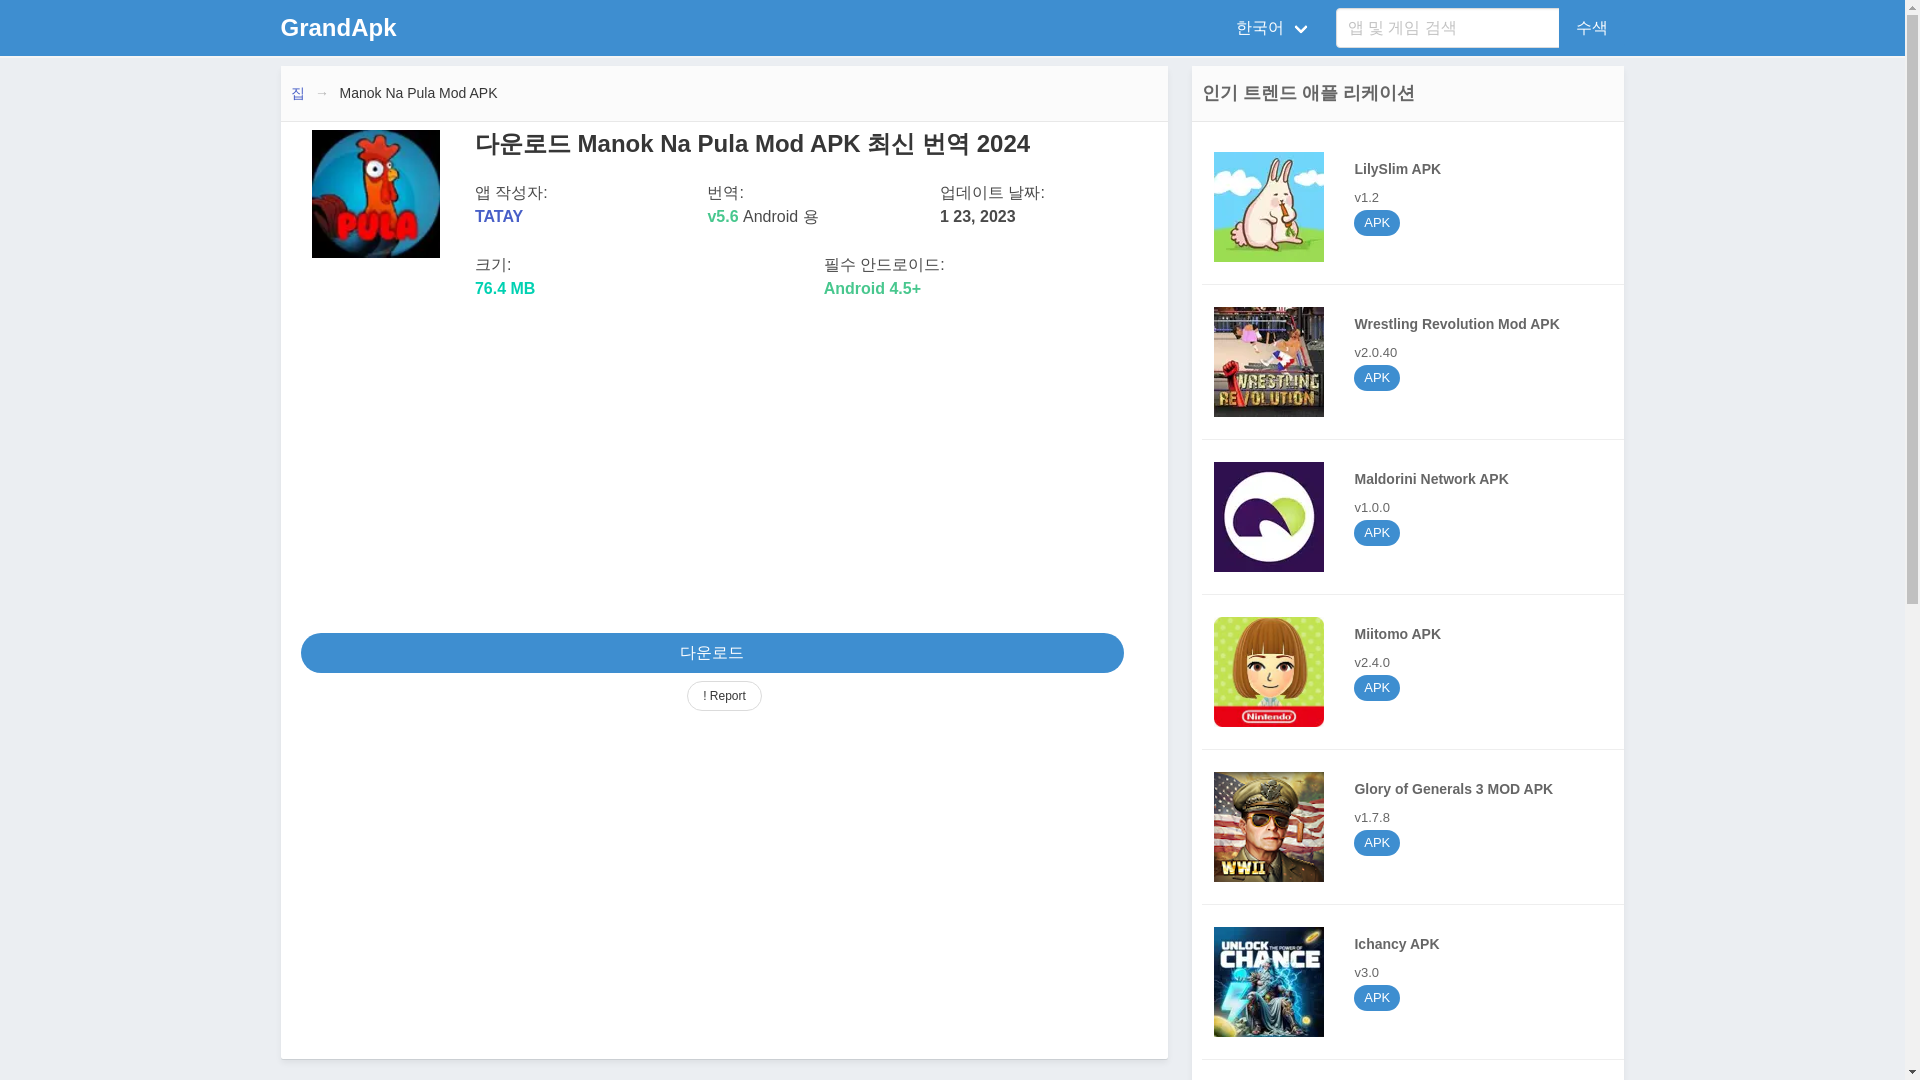 The width and height of the screenshot is (1920, 1080). Describe the element at coordinates (1418, 1076) in the screenshot. I see `Advertisement` at that location.